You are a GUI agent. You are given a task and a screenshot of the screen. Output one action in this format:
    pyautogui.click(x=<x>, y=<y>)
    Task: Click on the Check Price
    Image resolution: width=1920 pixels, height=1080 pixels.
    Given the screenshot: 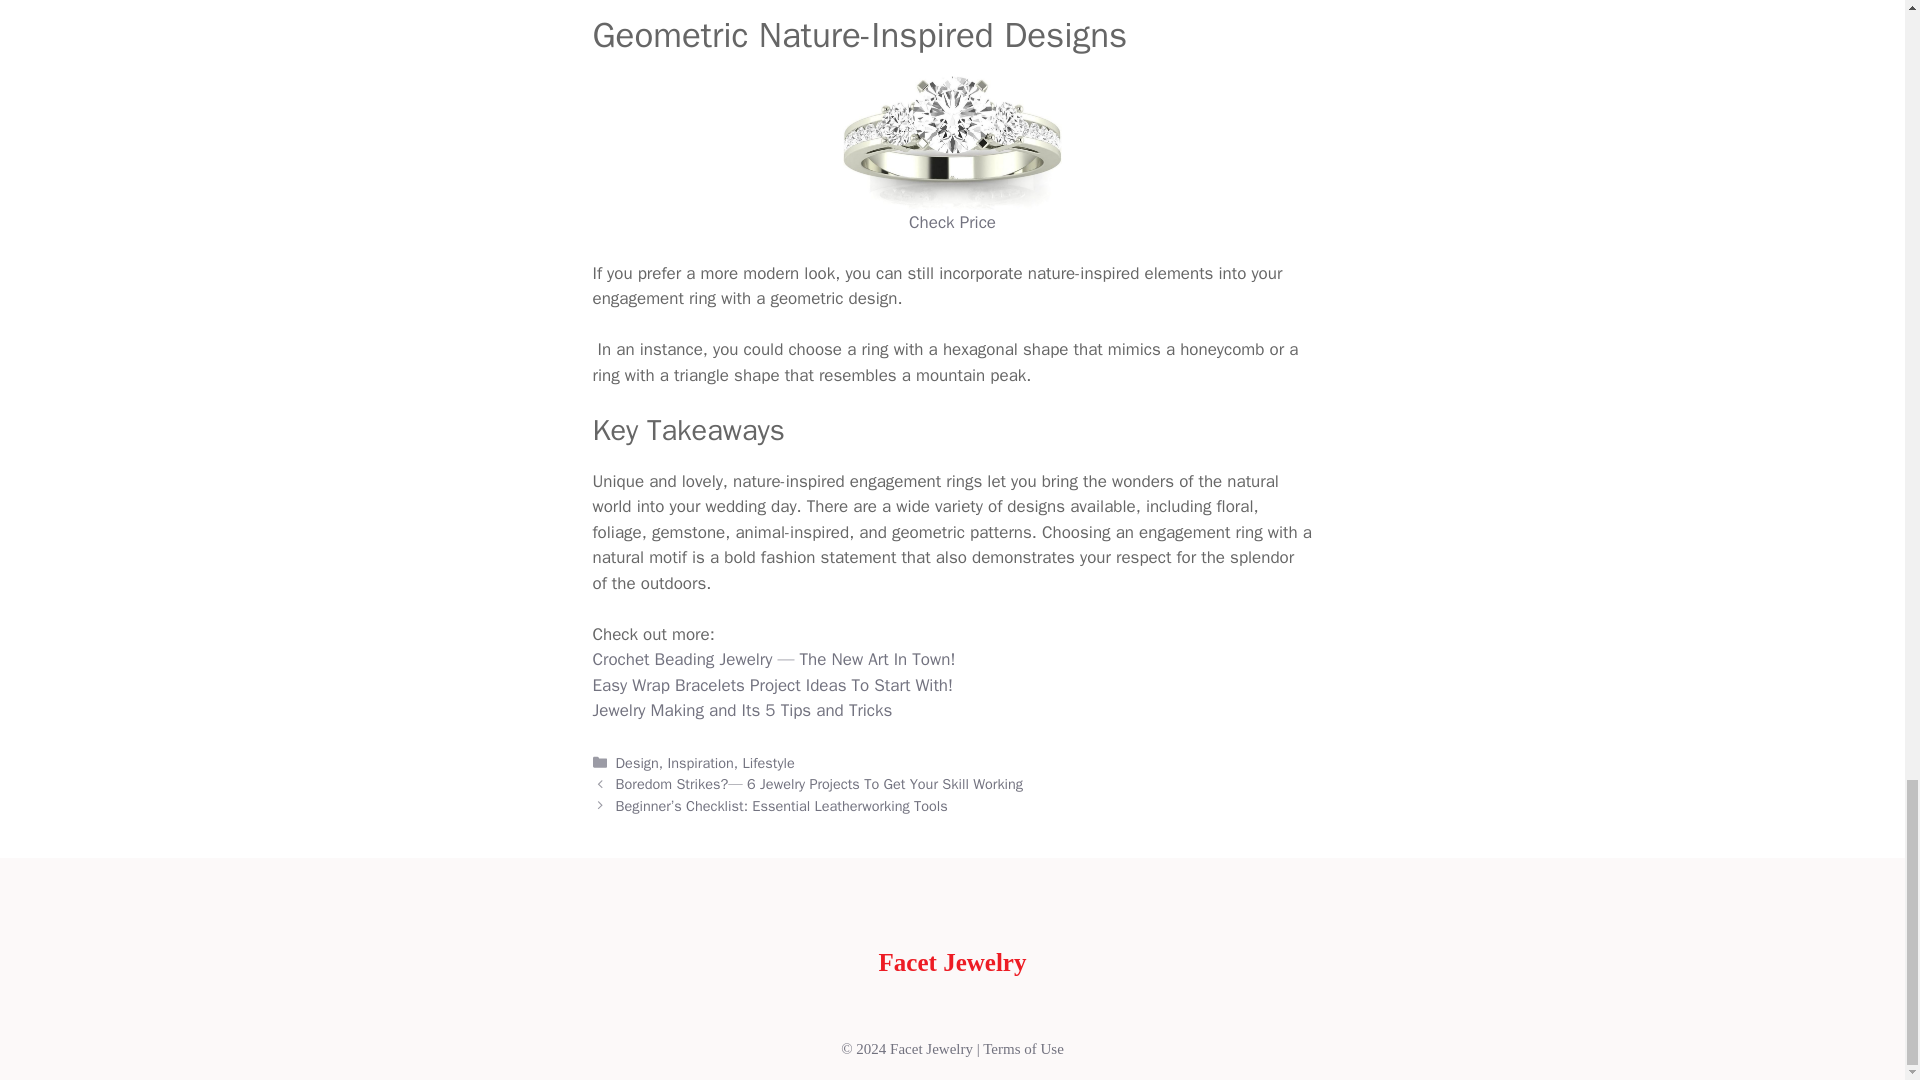 What is the action you would take?
    pyautogui.click(x=952, y=222)
    